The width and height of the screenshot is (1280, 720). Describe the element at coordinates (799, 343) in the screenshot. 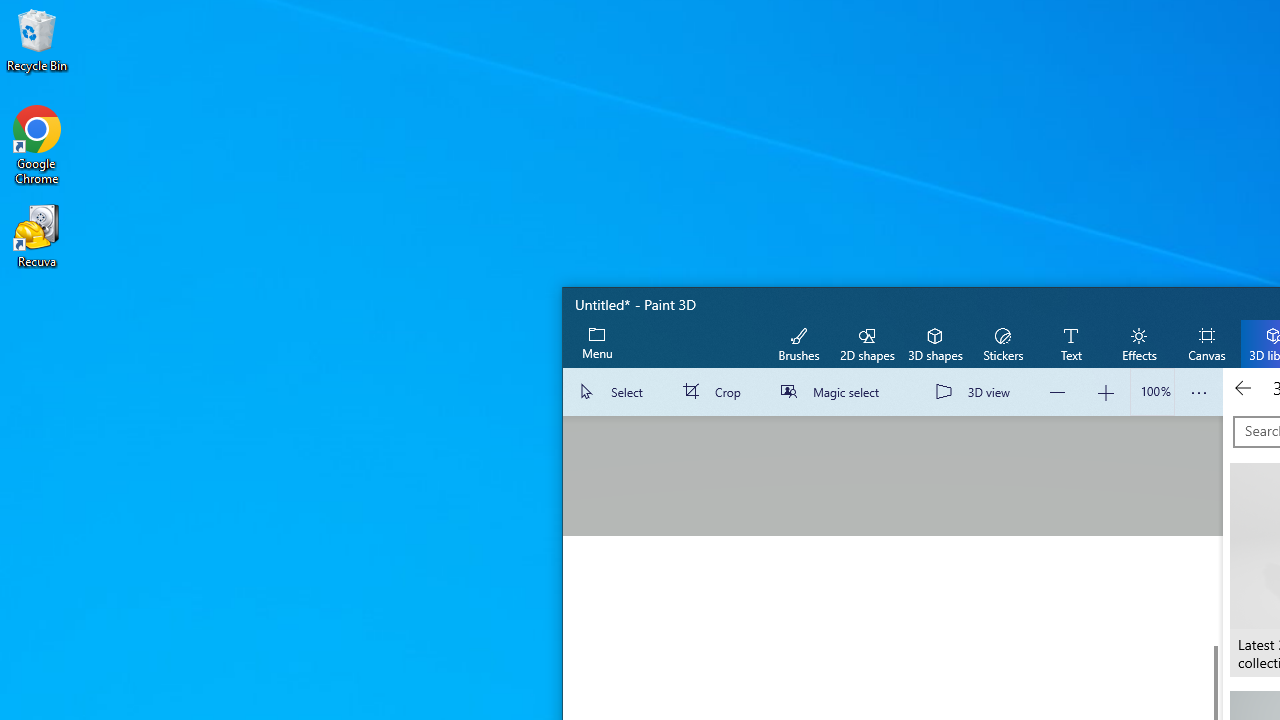

I see `Brushes` at that location.